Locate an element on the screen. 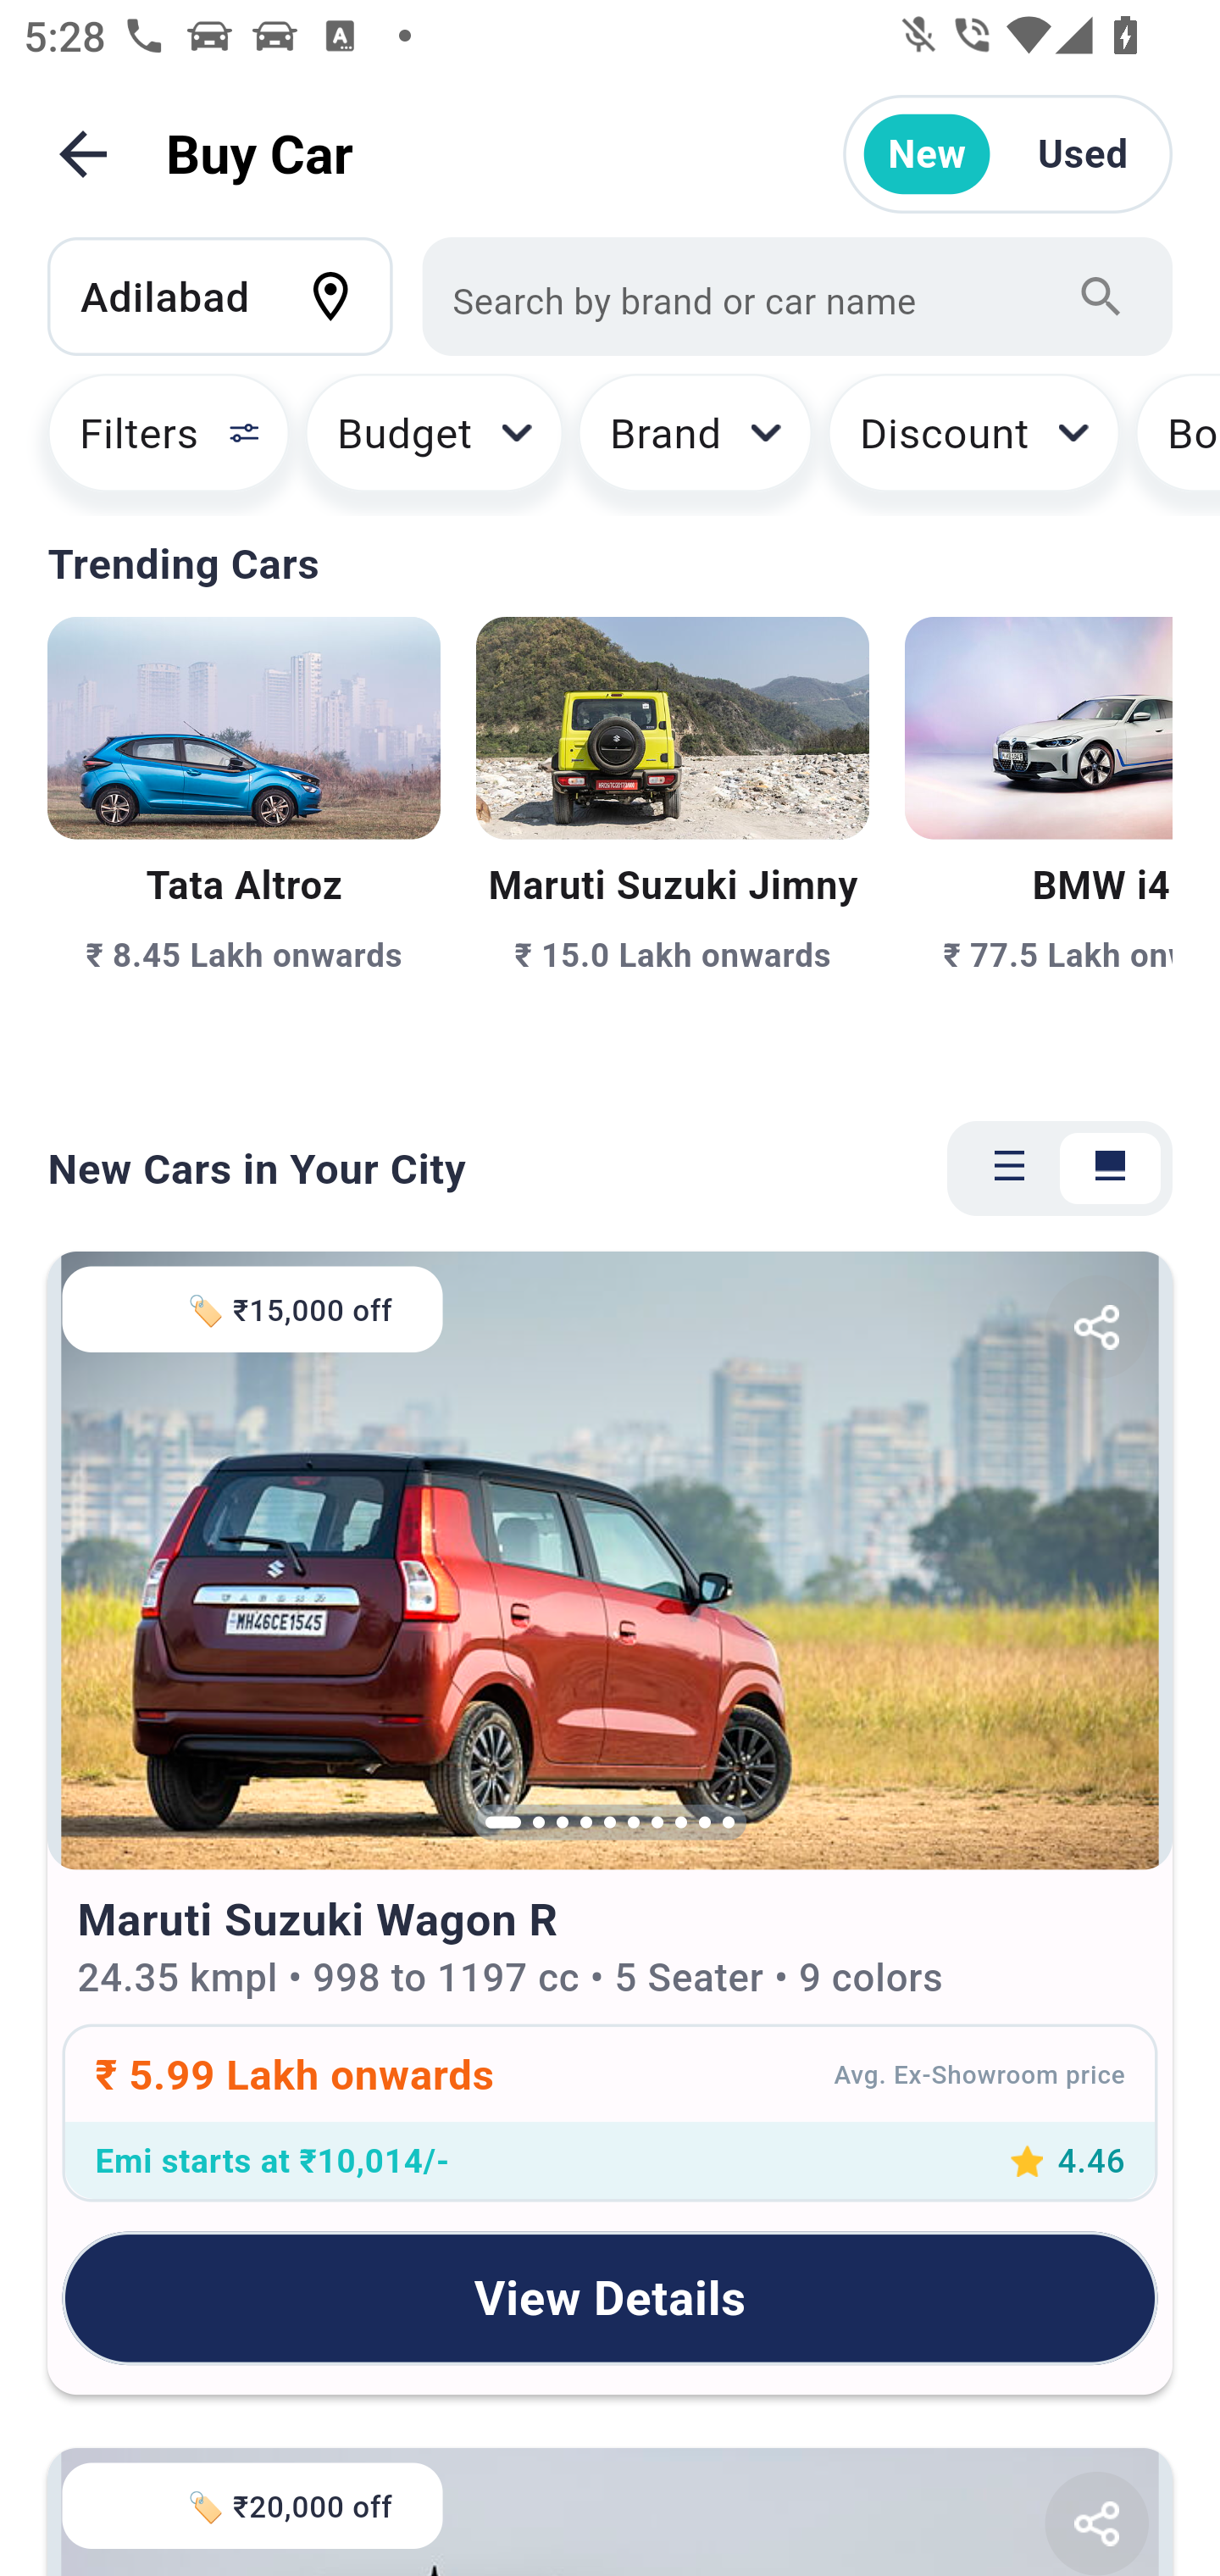 This screenshot has width=1220, height=2576. New is located at coordinates (927, 154).